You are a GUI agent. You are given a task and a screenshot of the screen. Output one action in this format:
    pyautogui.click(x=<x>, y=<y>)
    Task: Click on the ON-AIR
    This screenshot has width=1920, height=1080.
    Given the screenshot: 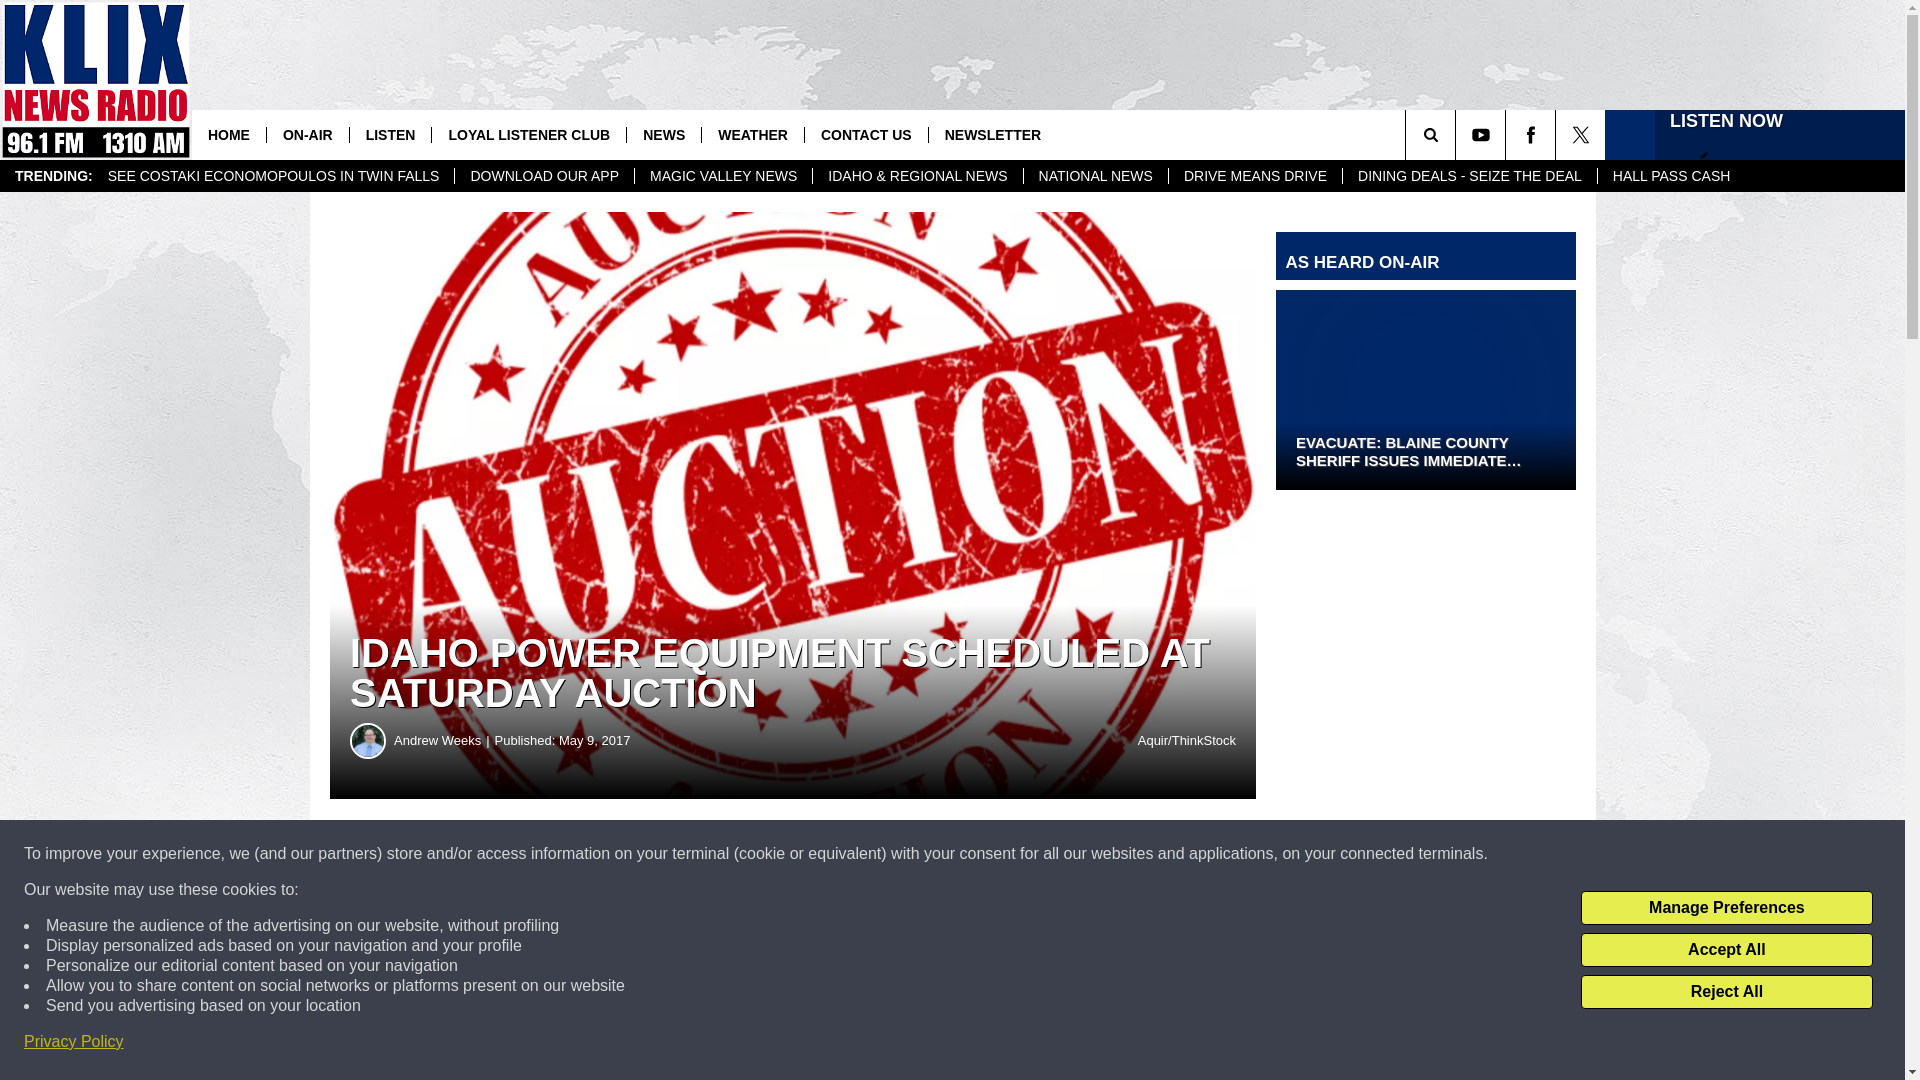 What is the action you would take?
    pyautogui.click(x=308, y=134)
    